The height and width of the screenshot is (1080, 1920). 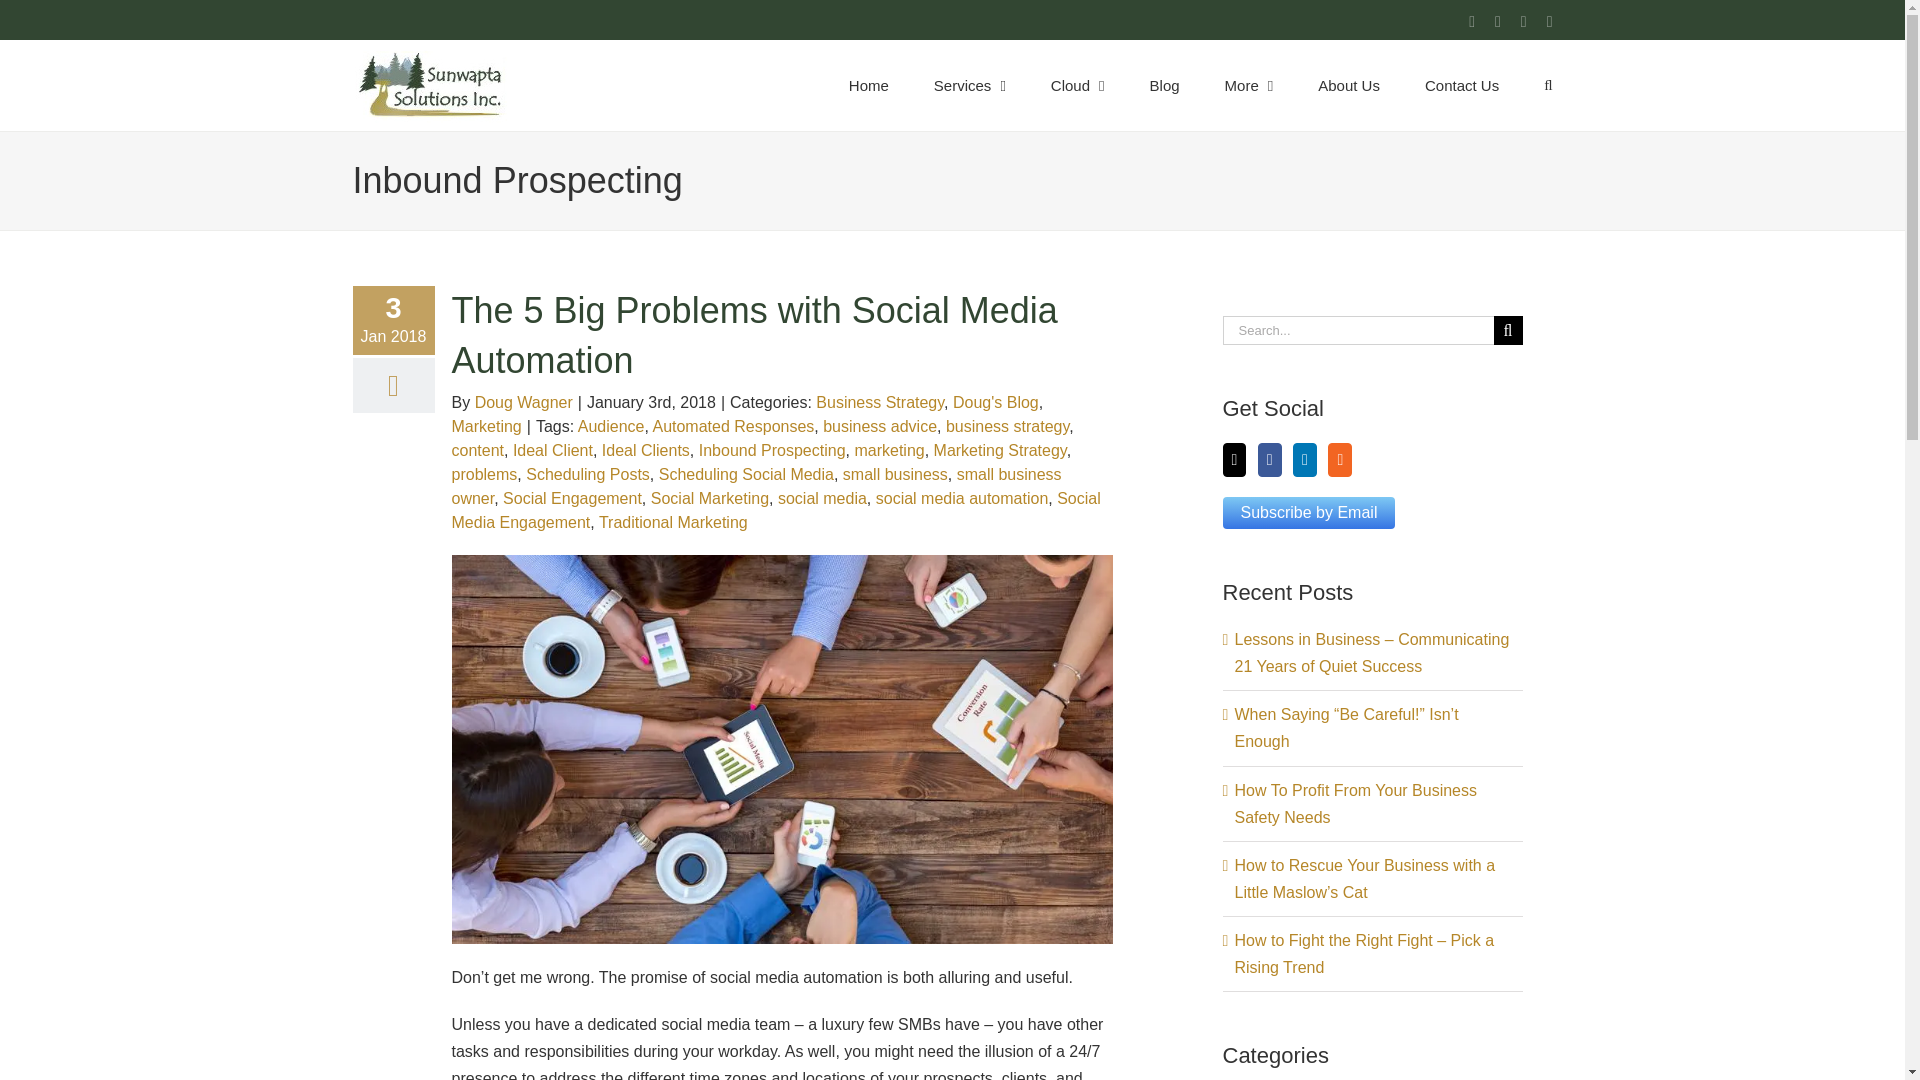 What do you see at coordinates (880, 402) in the screenshot?
I see `Business Strategy` at bounding box center [880, 402].